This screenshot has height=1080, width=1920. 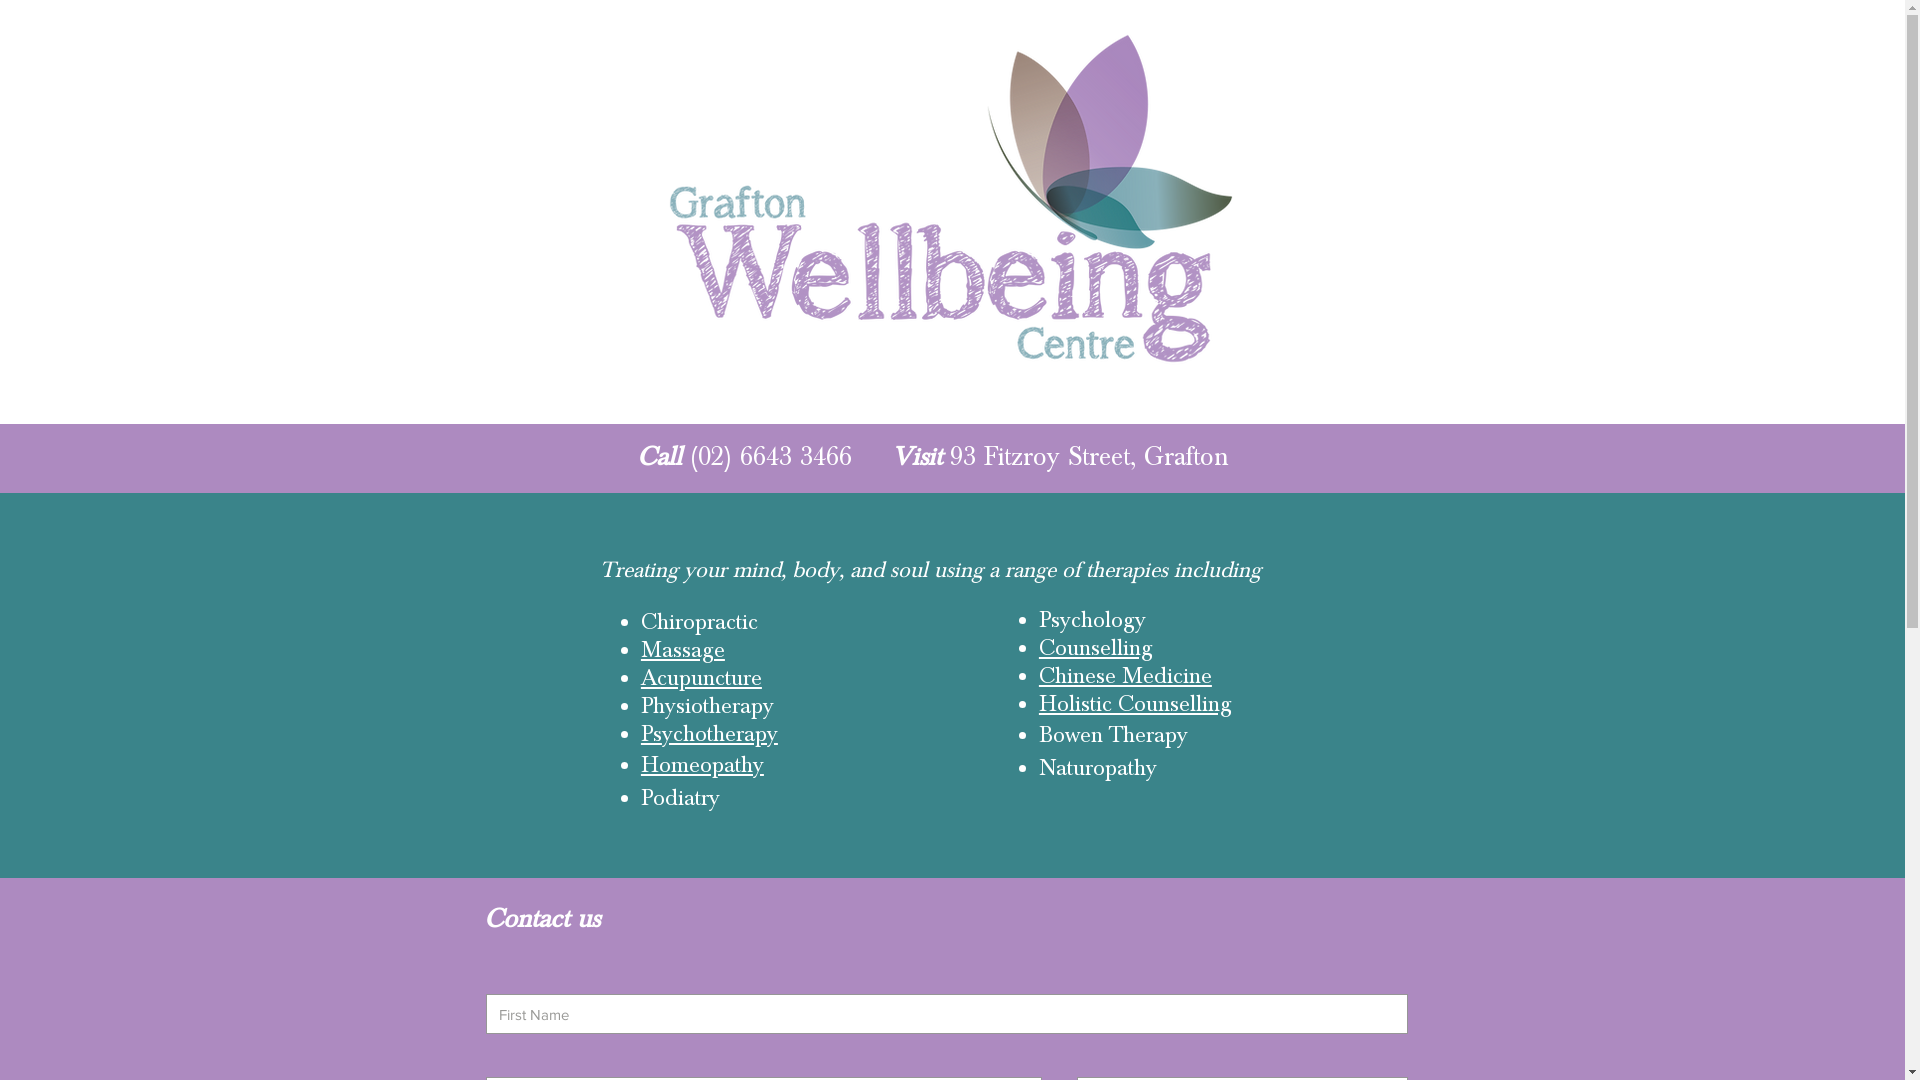 What do you see at coordinates (710, 733) in the screenshot?
I see `Psychotherapy` at bounding box center [710, 733].